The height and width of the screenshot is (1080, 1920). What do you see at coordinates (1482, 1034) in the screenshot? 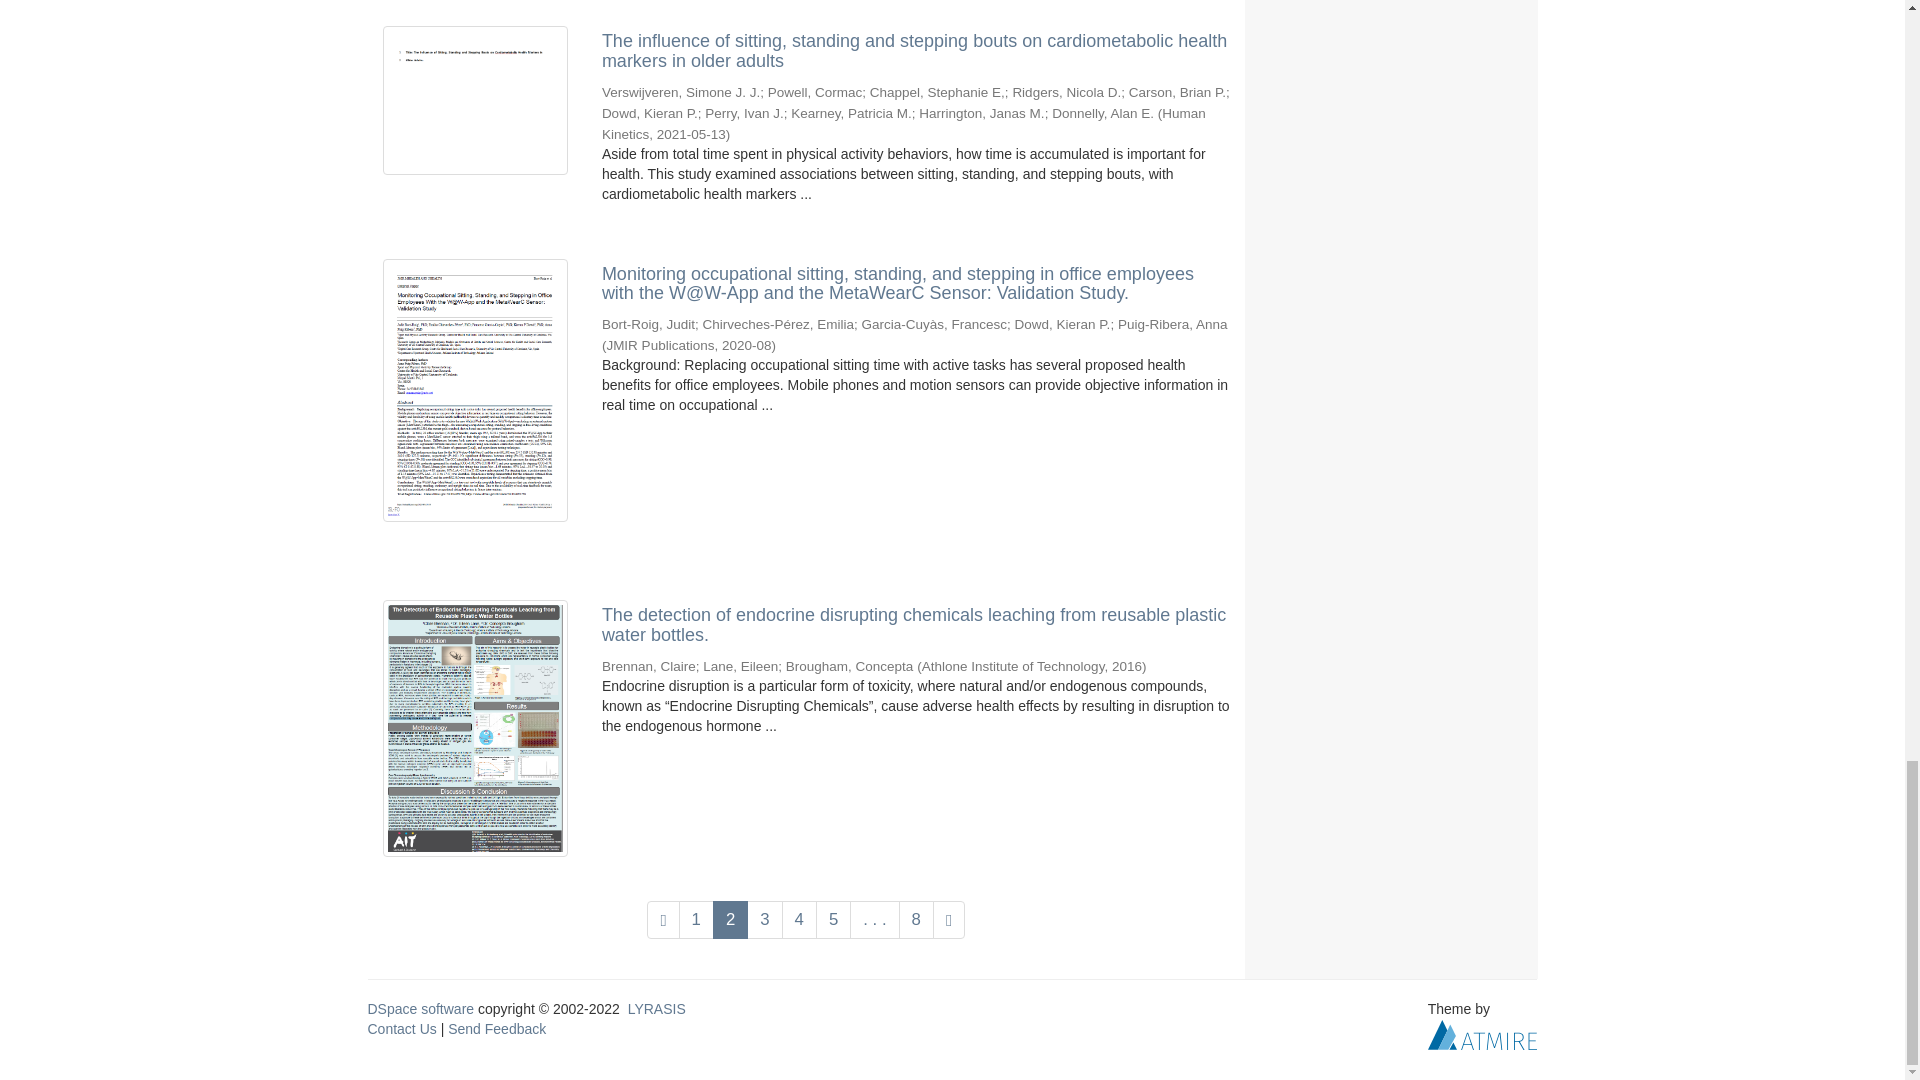
I see `Atmire NV` at bounding box center [1482, 1034].